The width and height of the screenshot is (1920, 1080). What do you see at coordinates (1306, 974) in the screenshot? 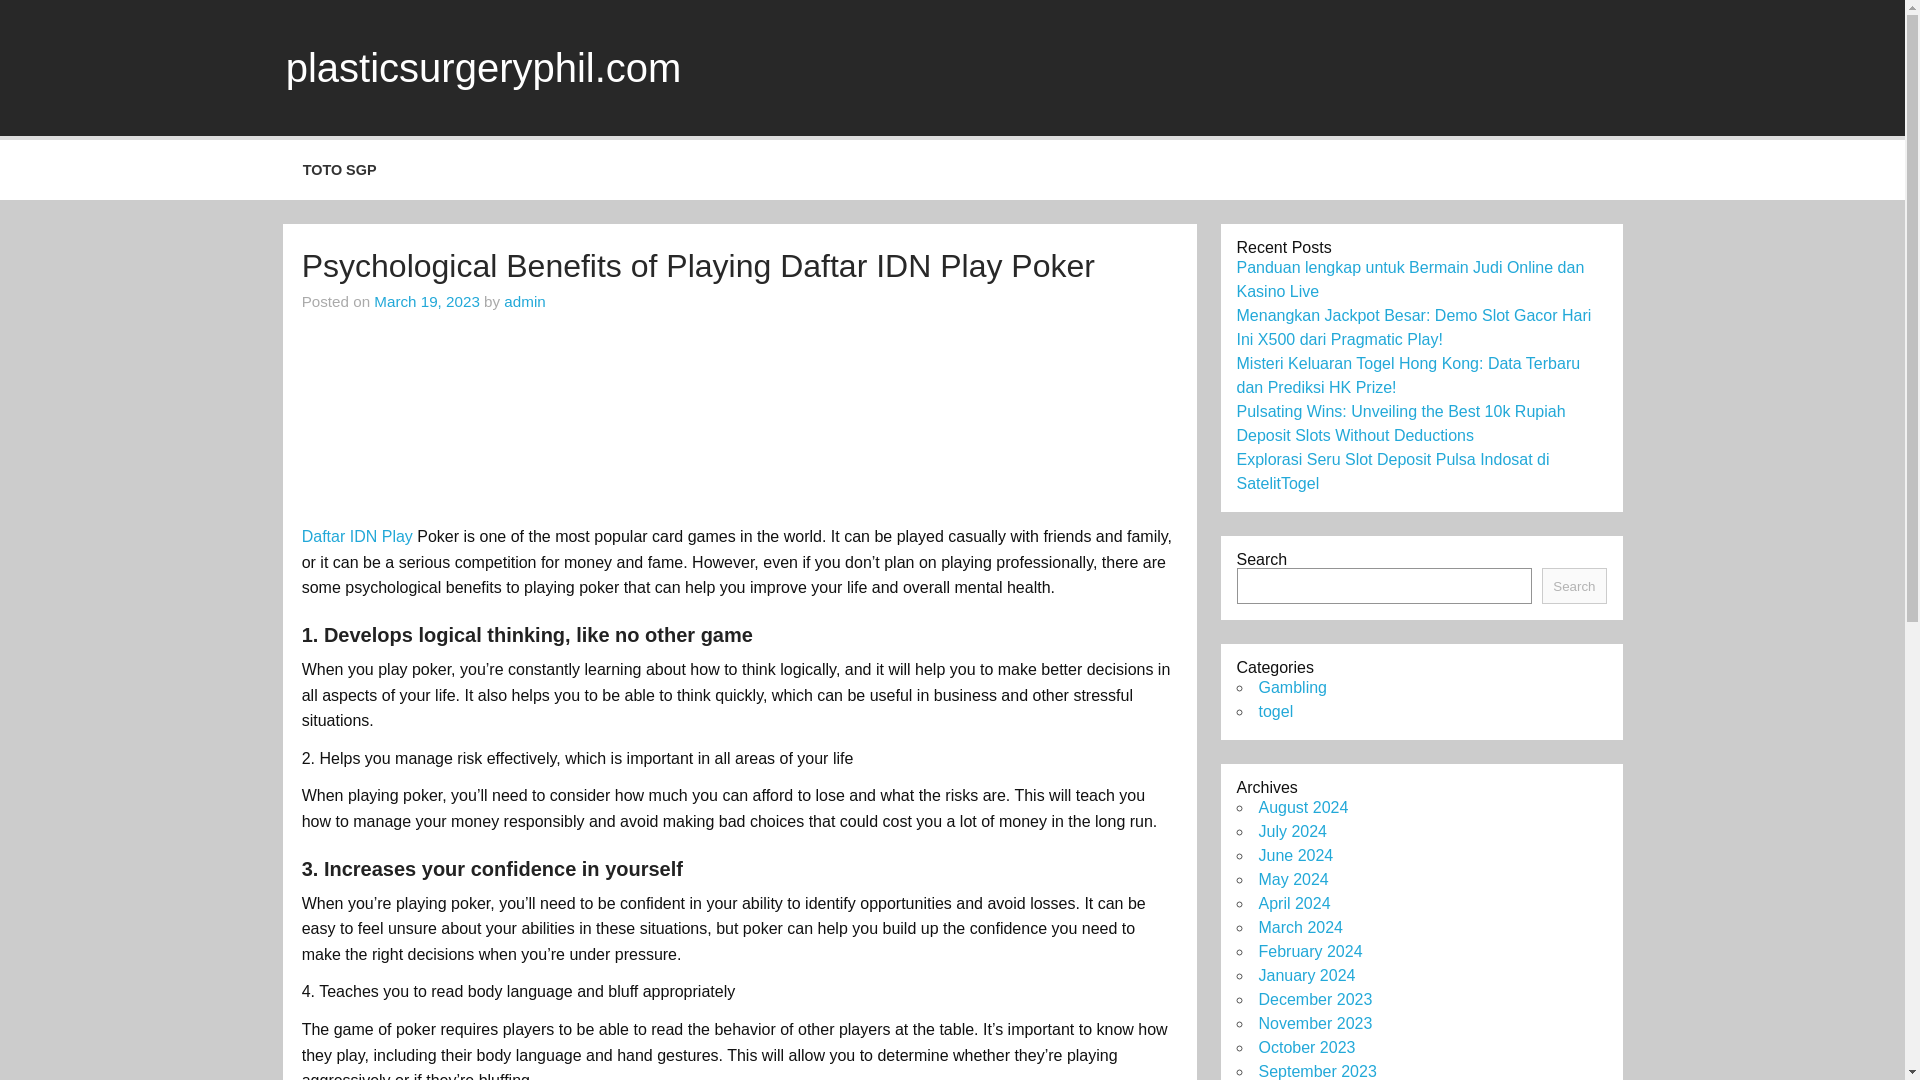
I see `January 2024` at bounding box center [1306, 974].